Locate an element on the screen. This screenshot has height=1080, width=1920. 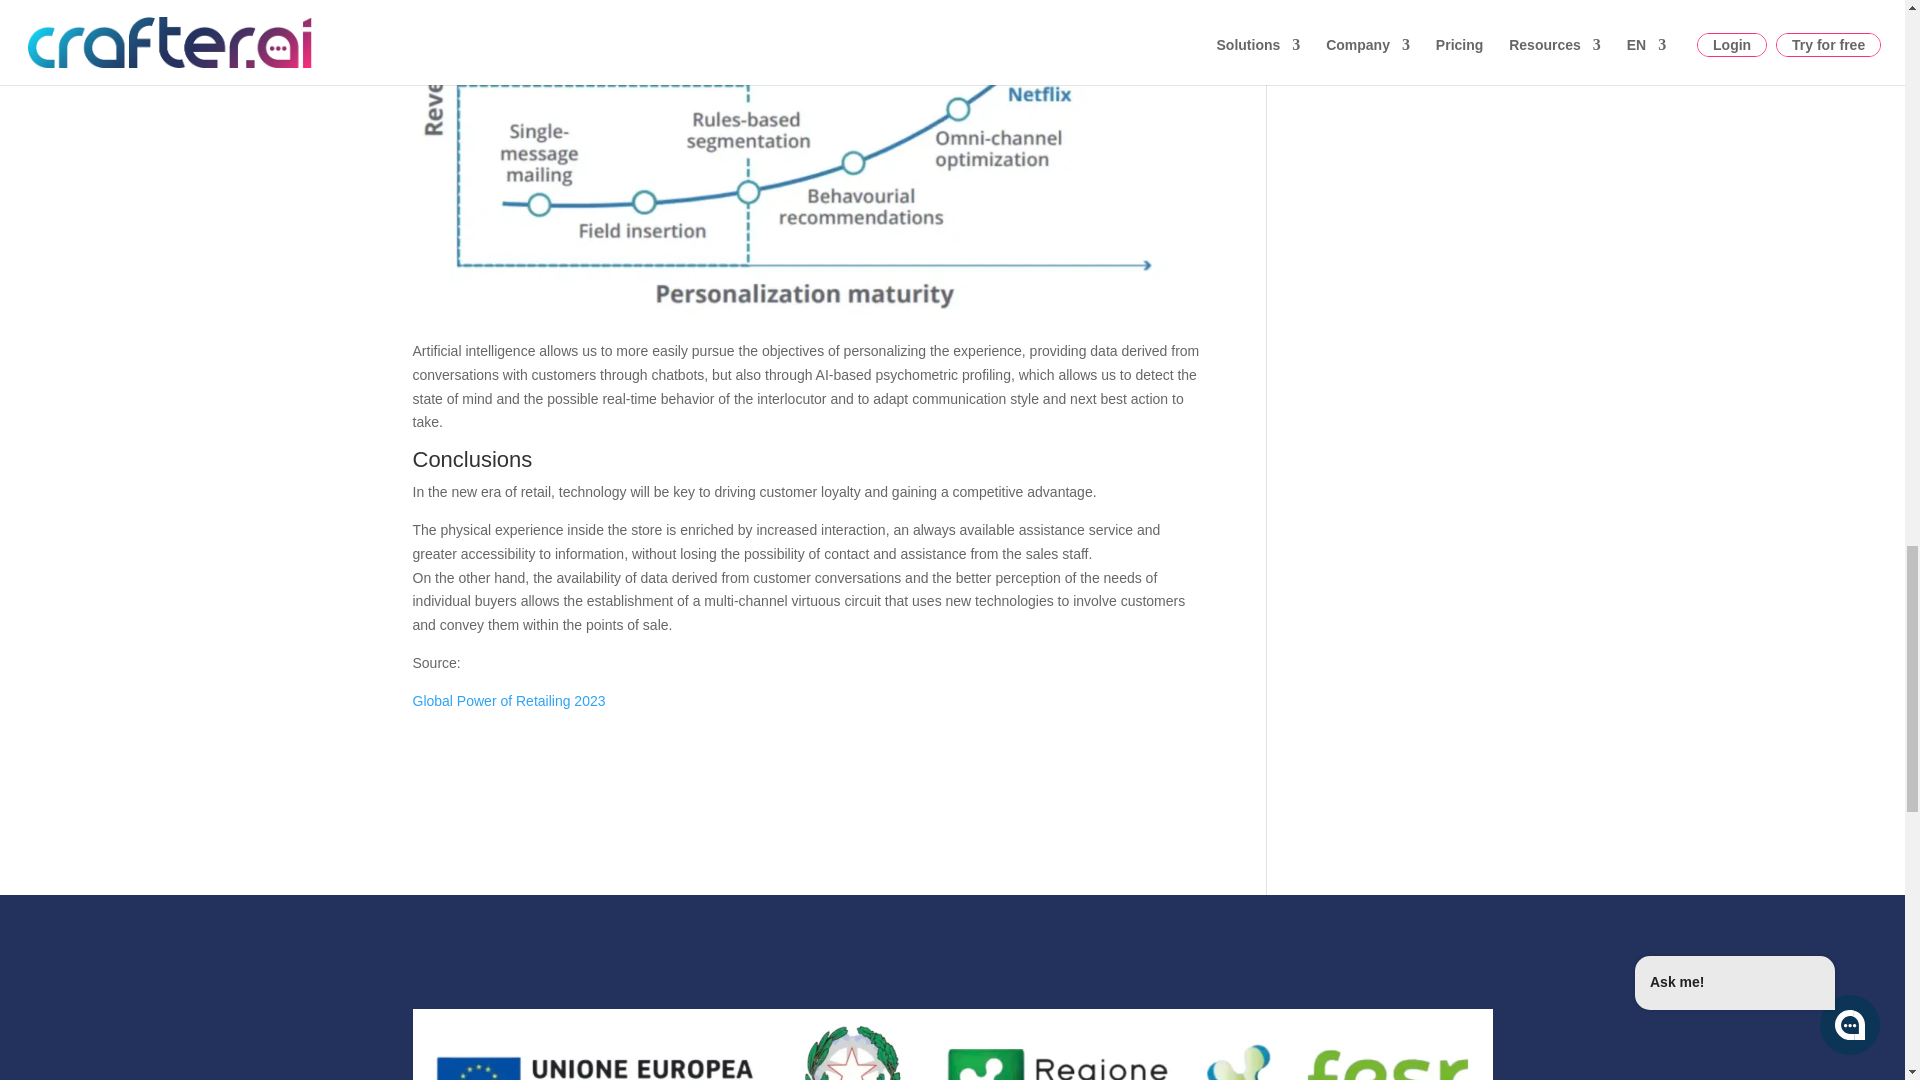
loghi finanziamenti unione europea e regione lombardia is located at coordinates (952, 1044).